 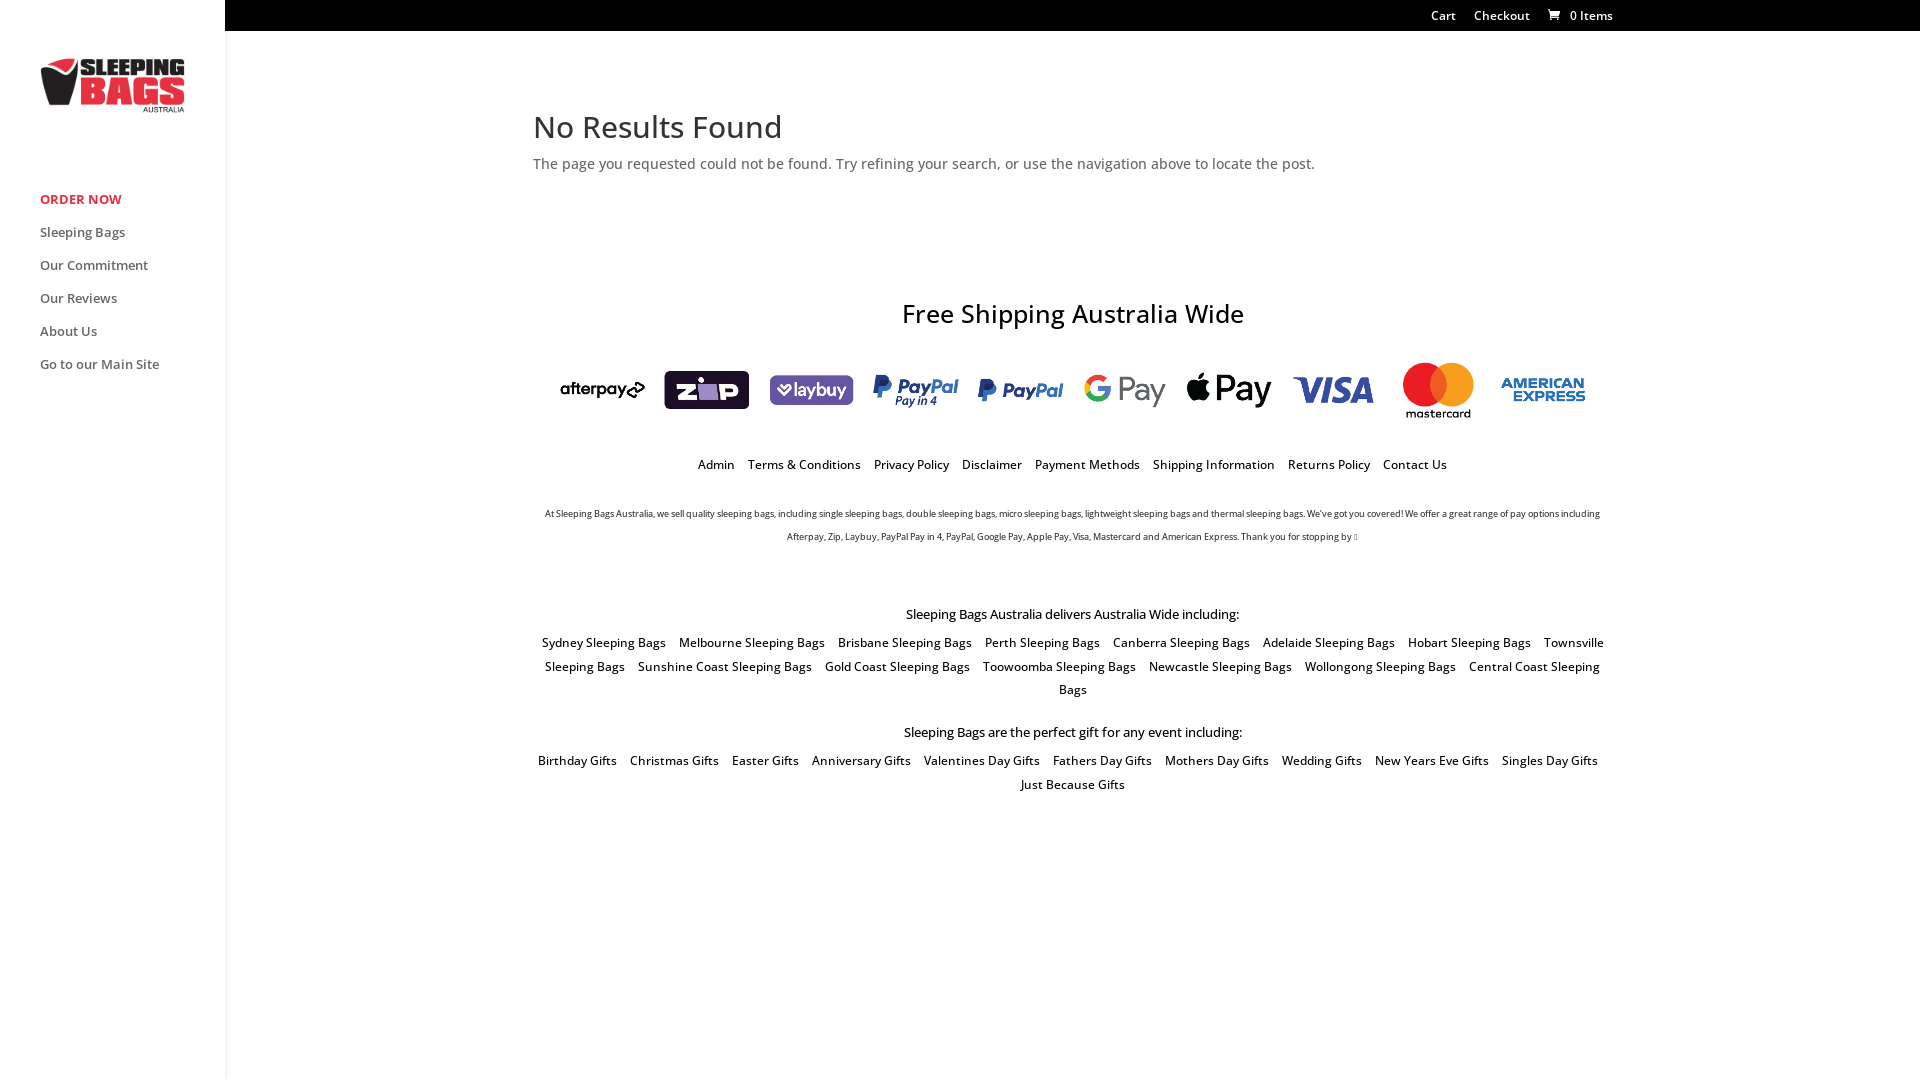 What do you see at coordinates (1041, 642) in the screenshot?
I see `Perth Sleeping Bags` at bounding box center [1041, 642].